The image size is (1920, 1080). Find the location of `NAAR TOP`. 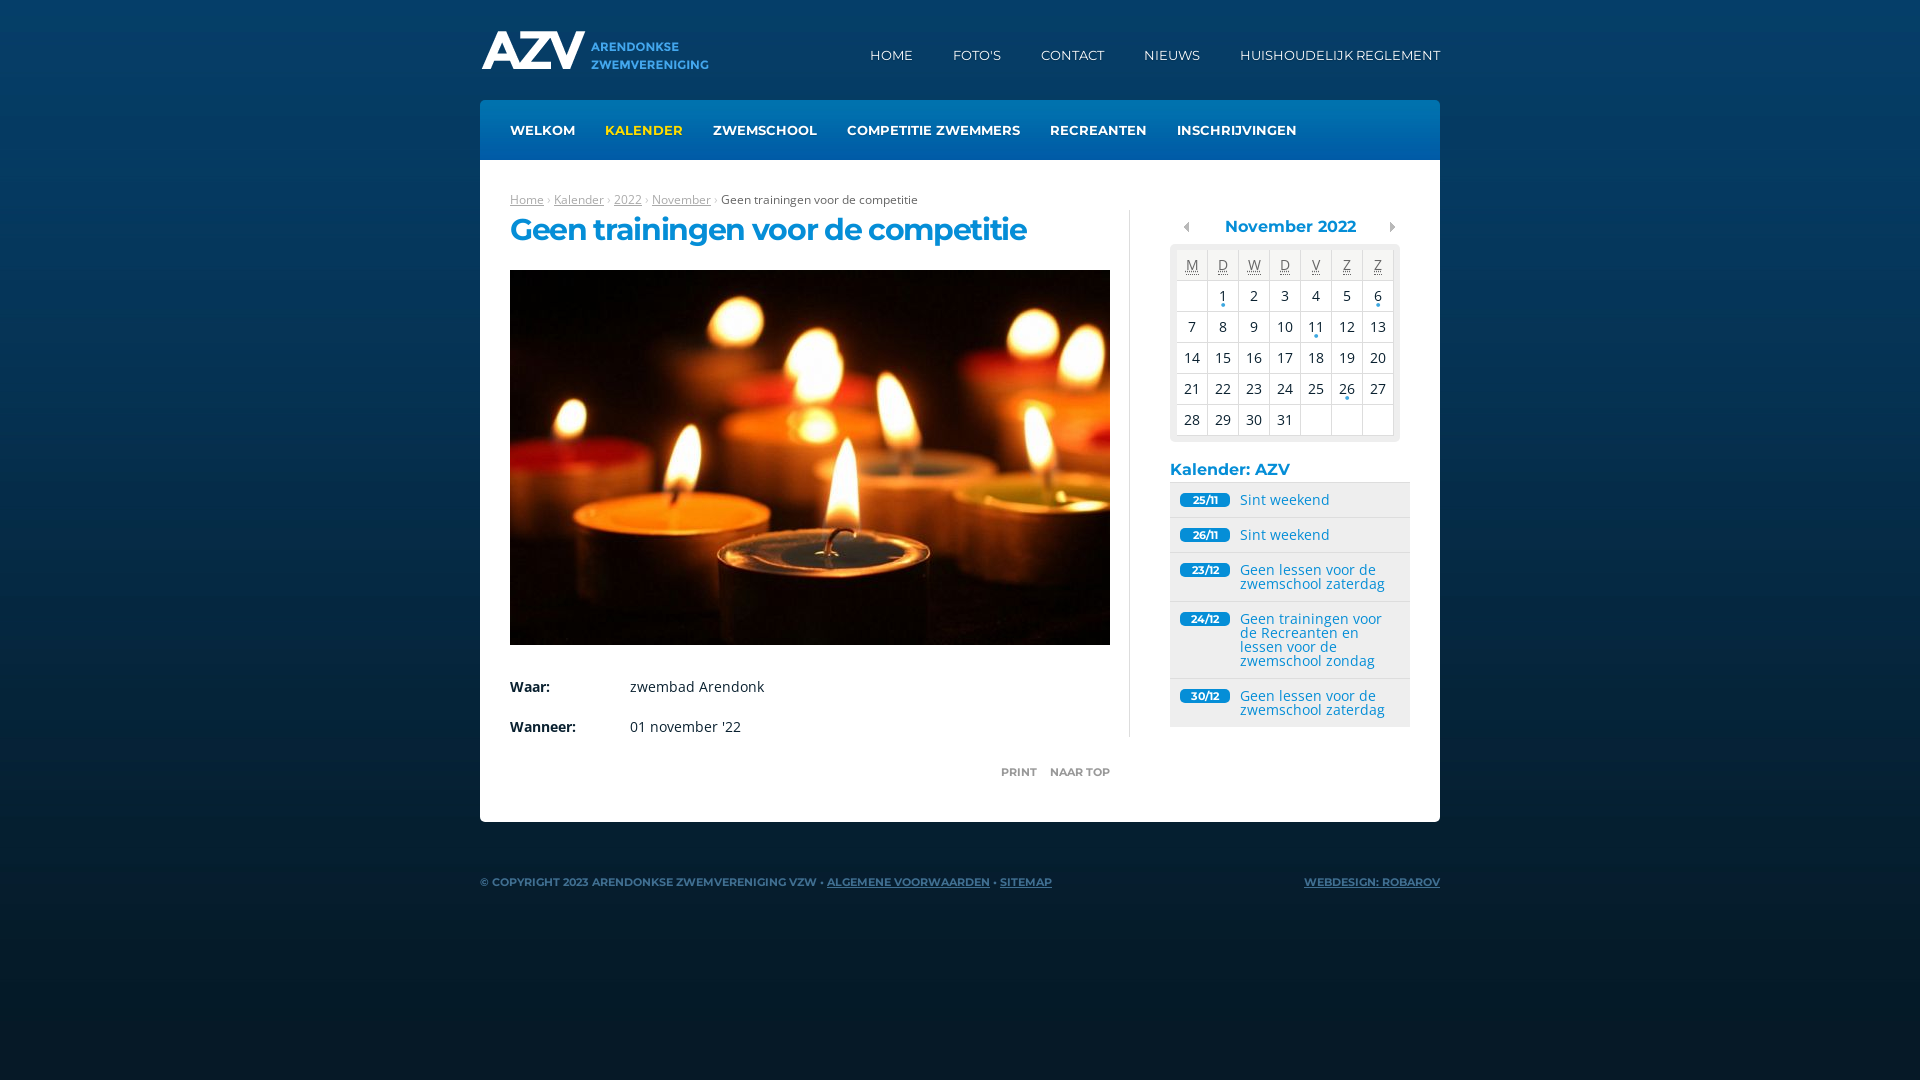

NAAR TOP is located at coordinates (1080, 772).